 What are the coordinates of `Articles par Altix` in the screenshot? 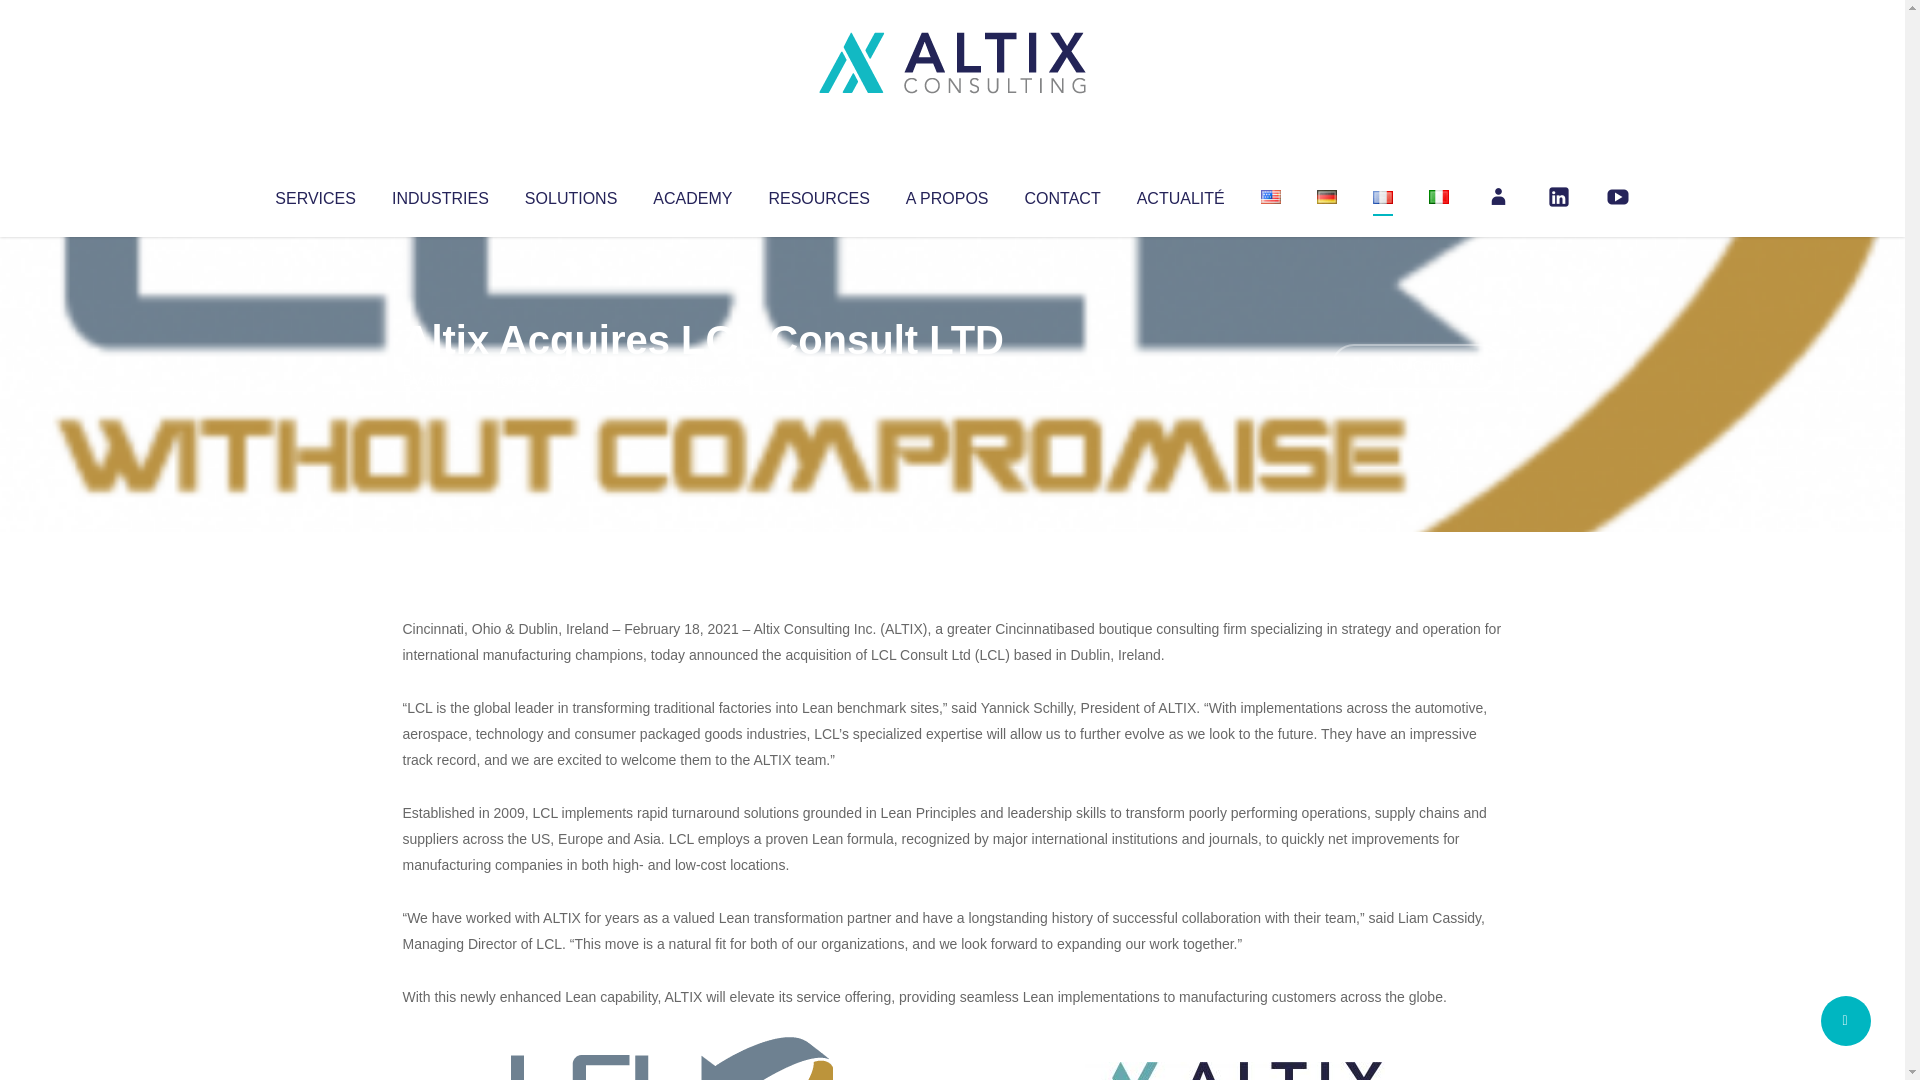 It's located at (440, 380).